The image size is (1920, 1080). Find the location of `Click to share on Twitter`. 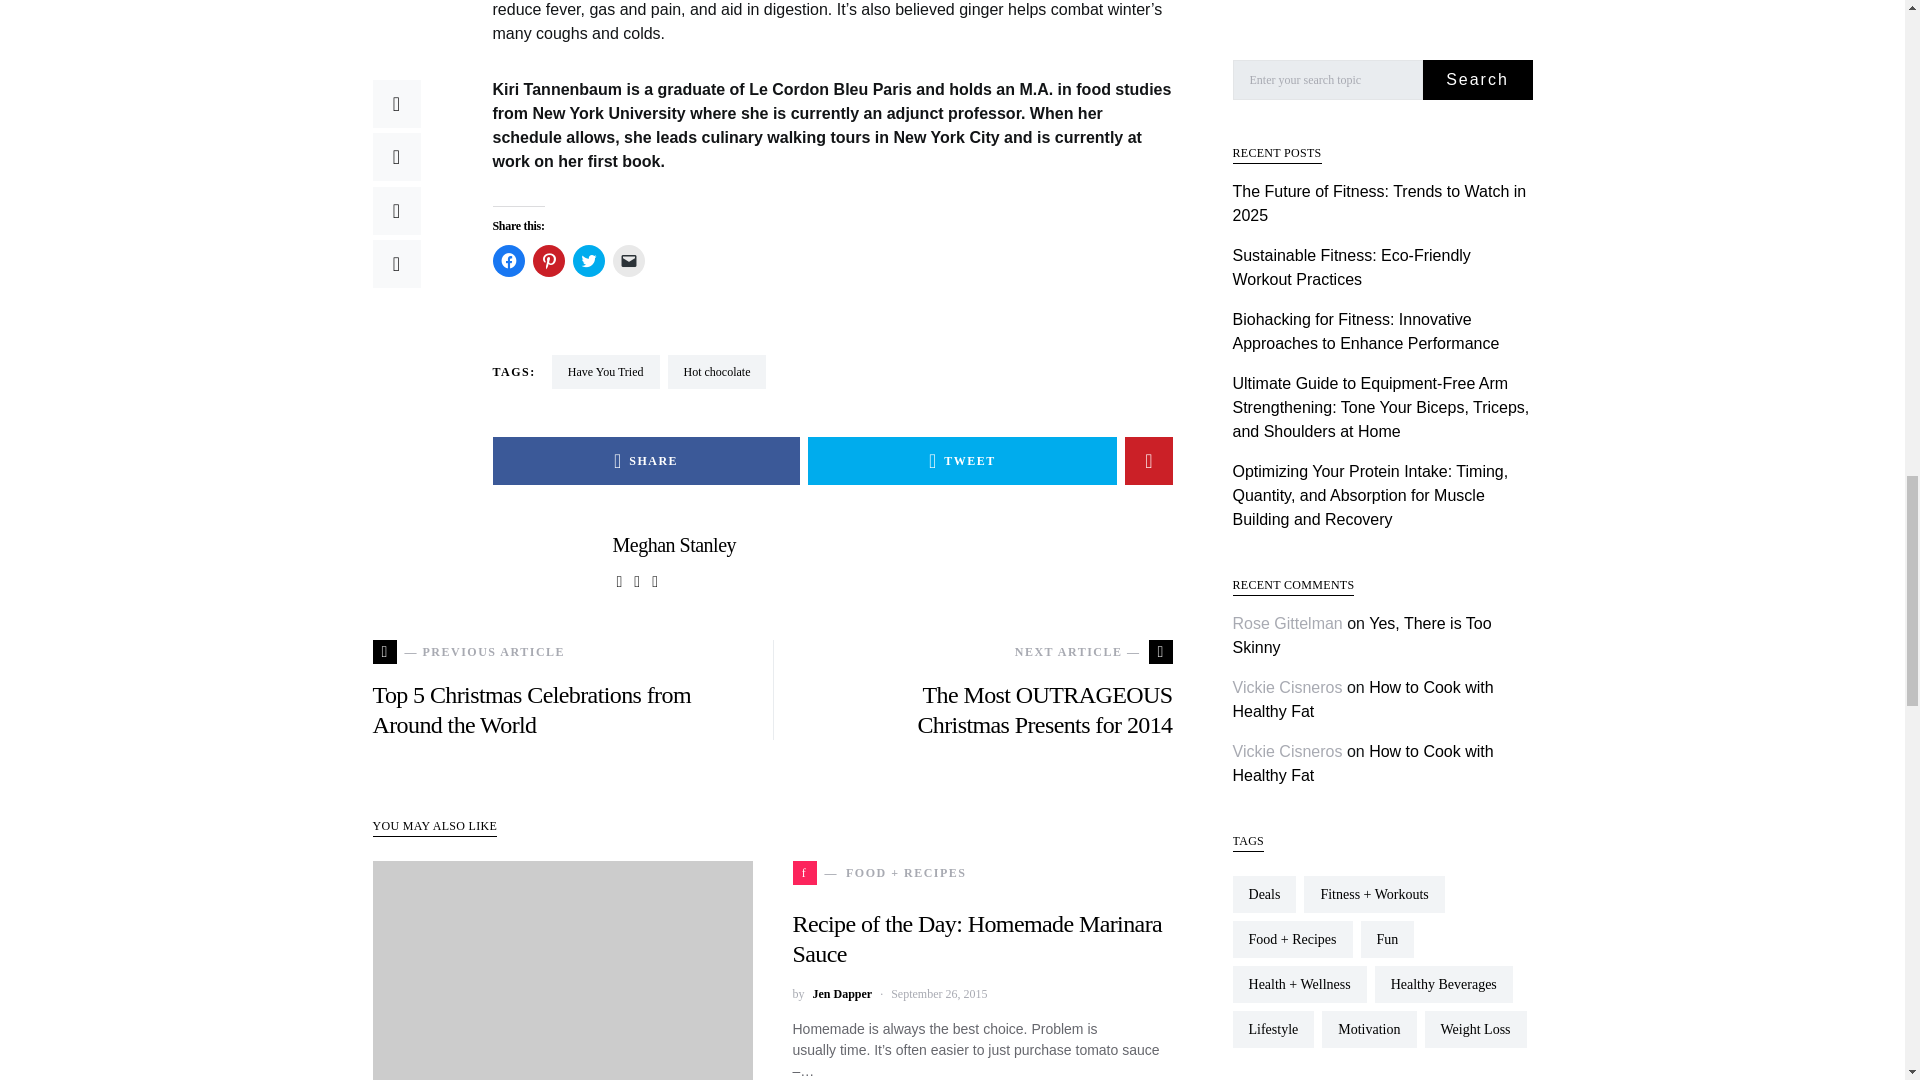

Click to share on Twitter is located at coordinates (588, 260).